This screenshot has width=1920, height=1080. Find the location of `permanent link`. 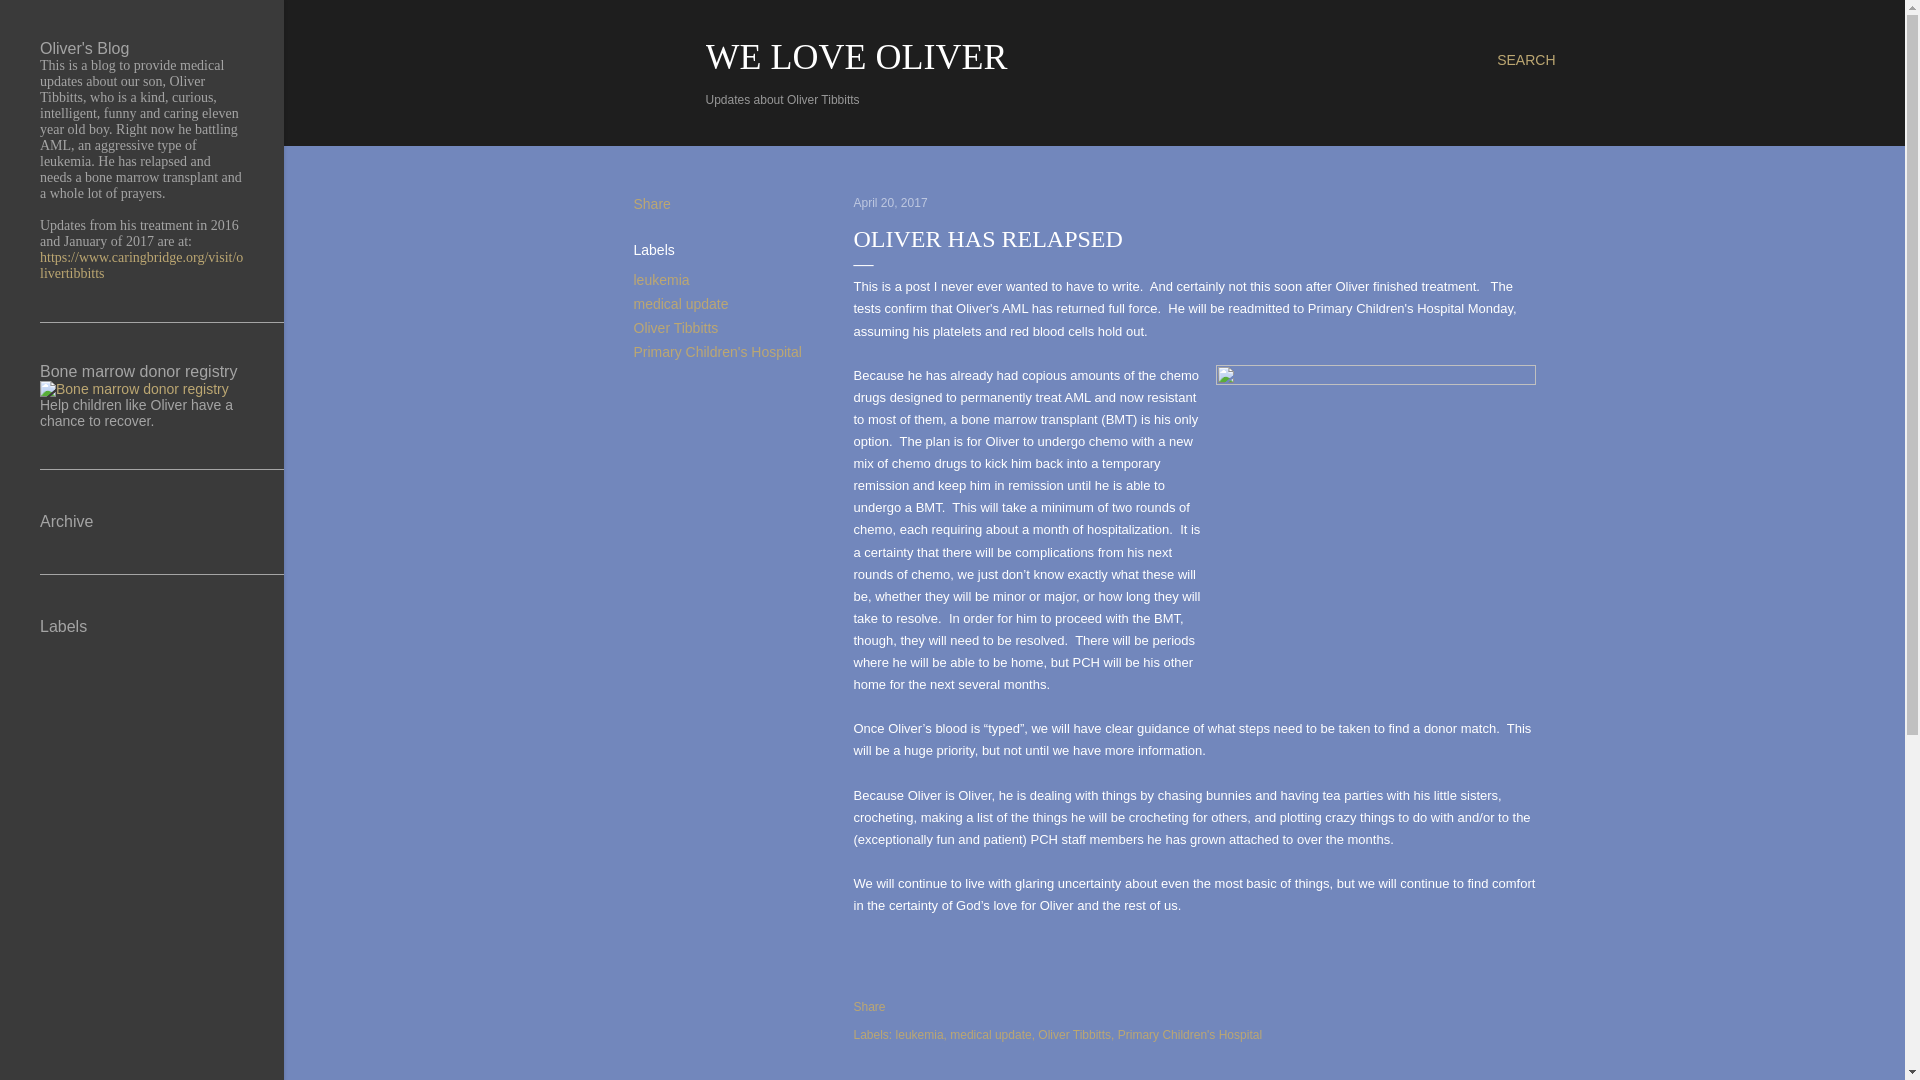

permanent link is located at coordinates (890, 202).